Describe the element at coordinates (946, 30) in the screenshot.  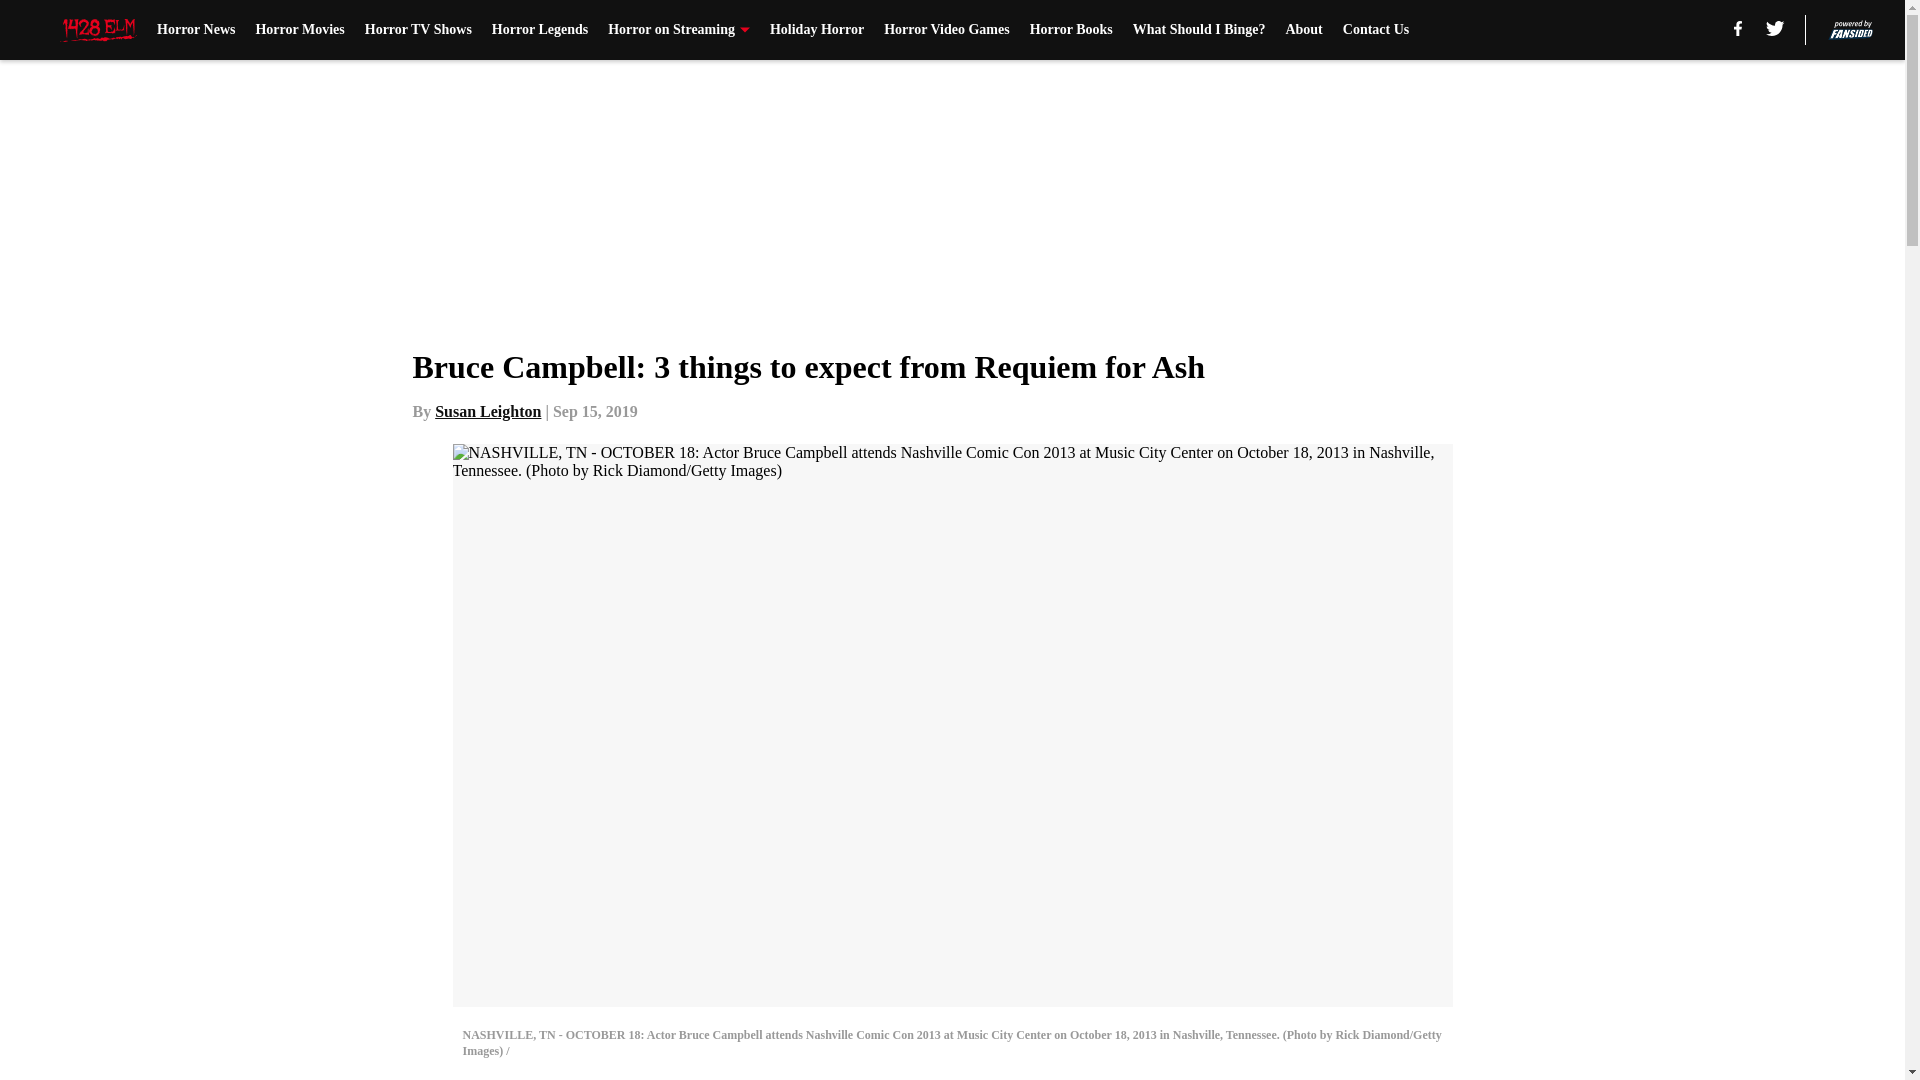
I see `Horror Video Games` at that location.